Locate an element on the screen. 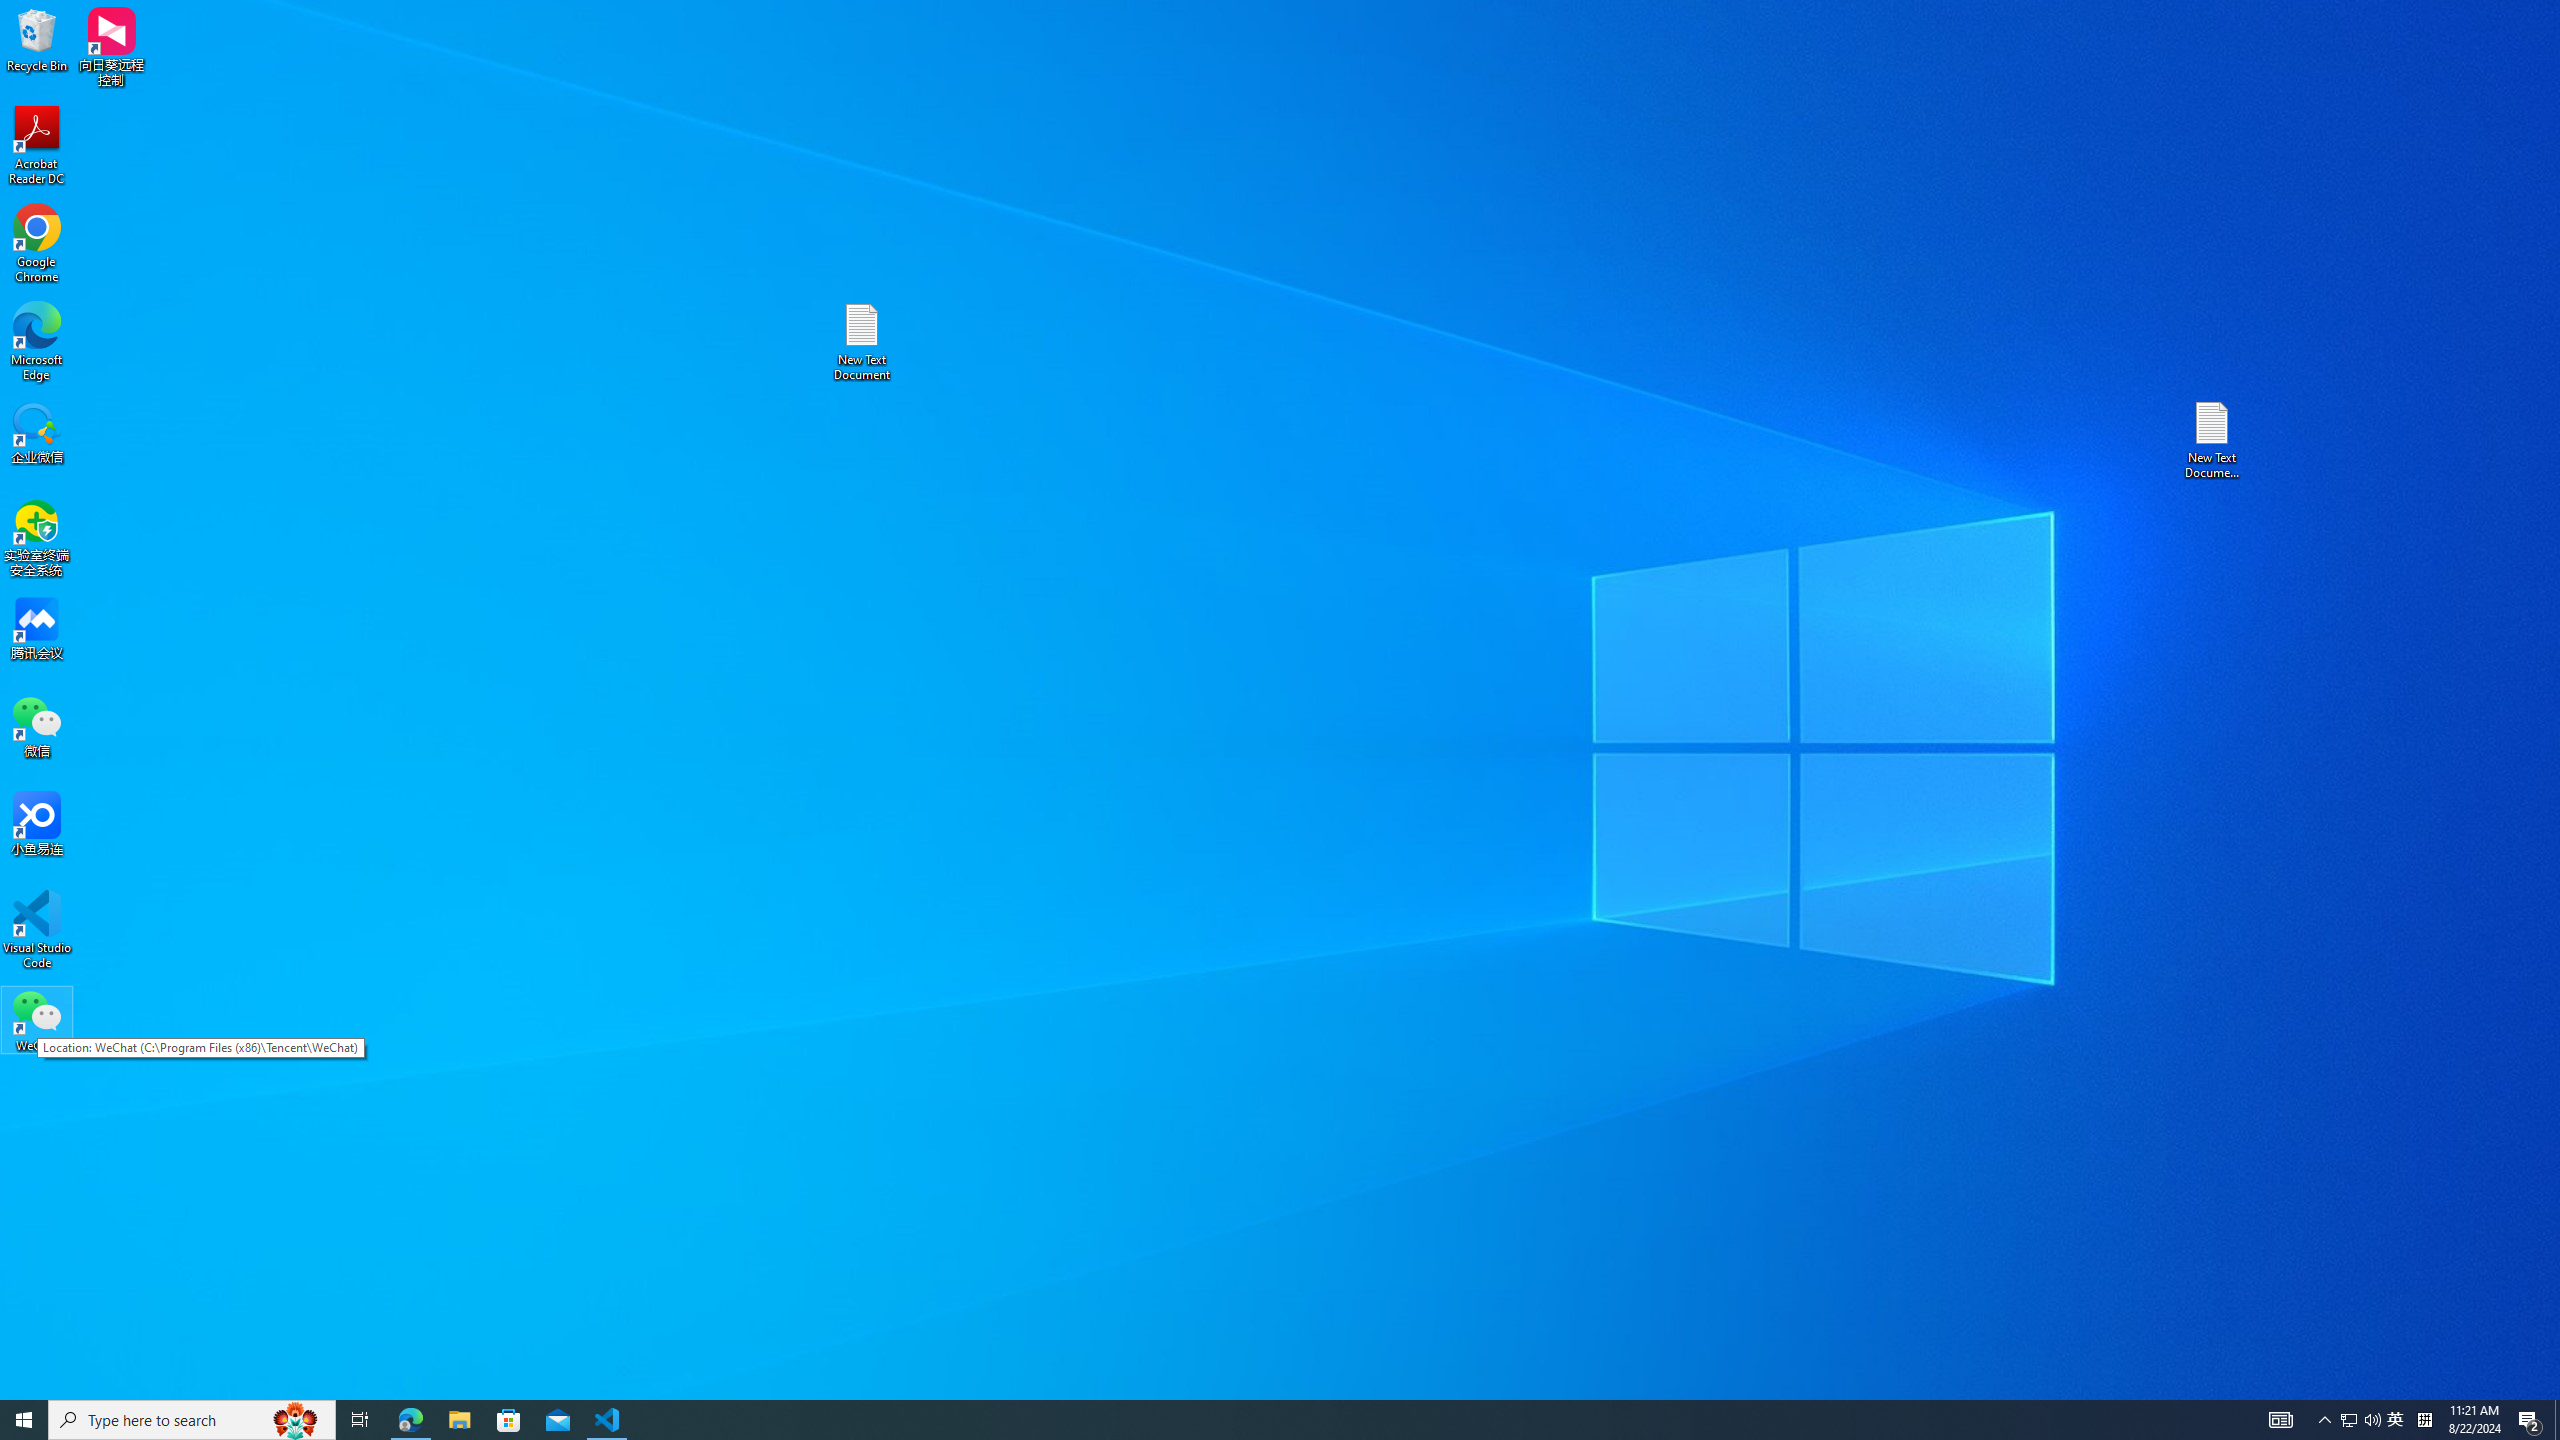 The height and width of the screenshot is (1440, 2560). Recycle Bin is located at coordinates (2557, 1420).